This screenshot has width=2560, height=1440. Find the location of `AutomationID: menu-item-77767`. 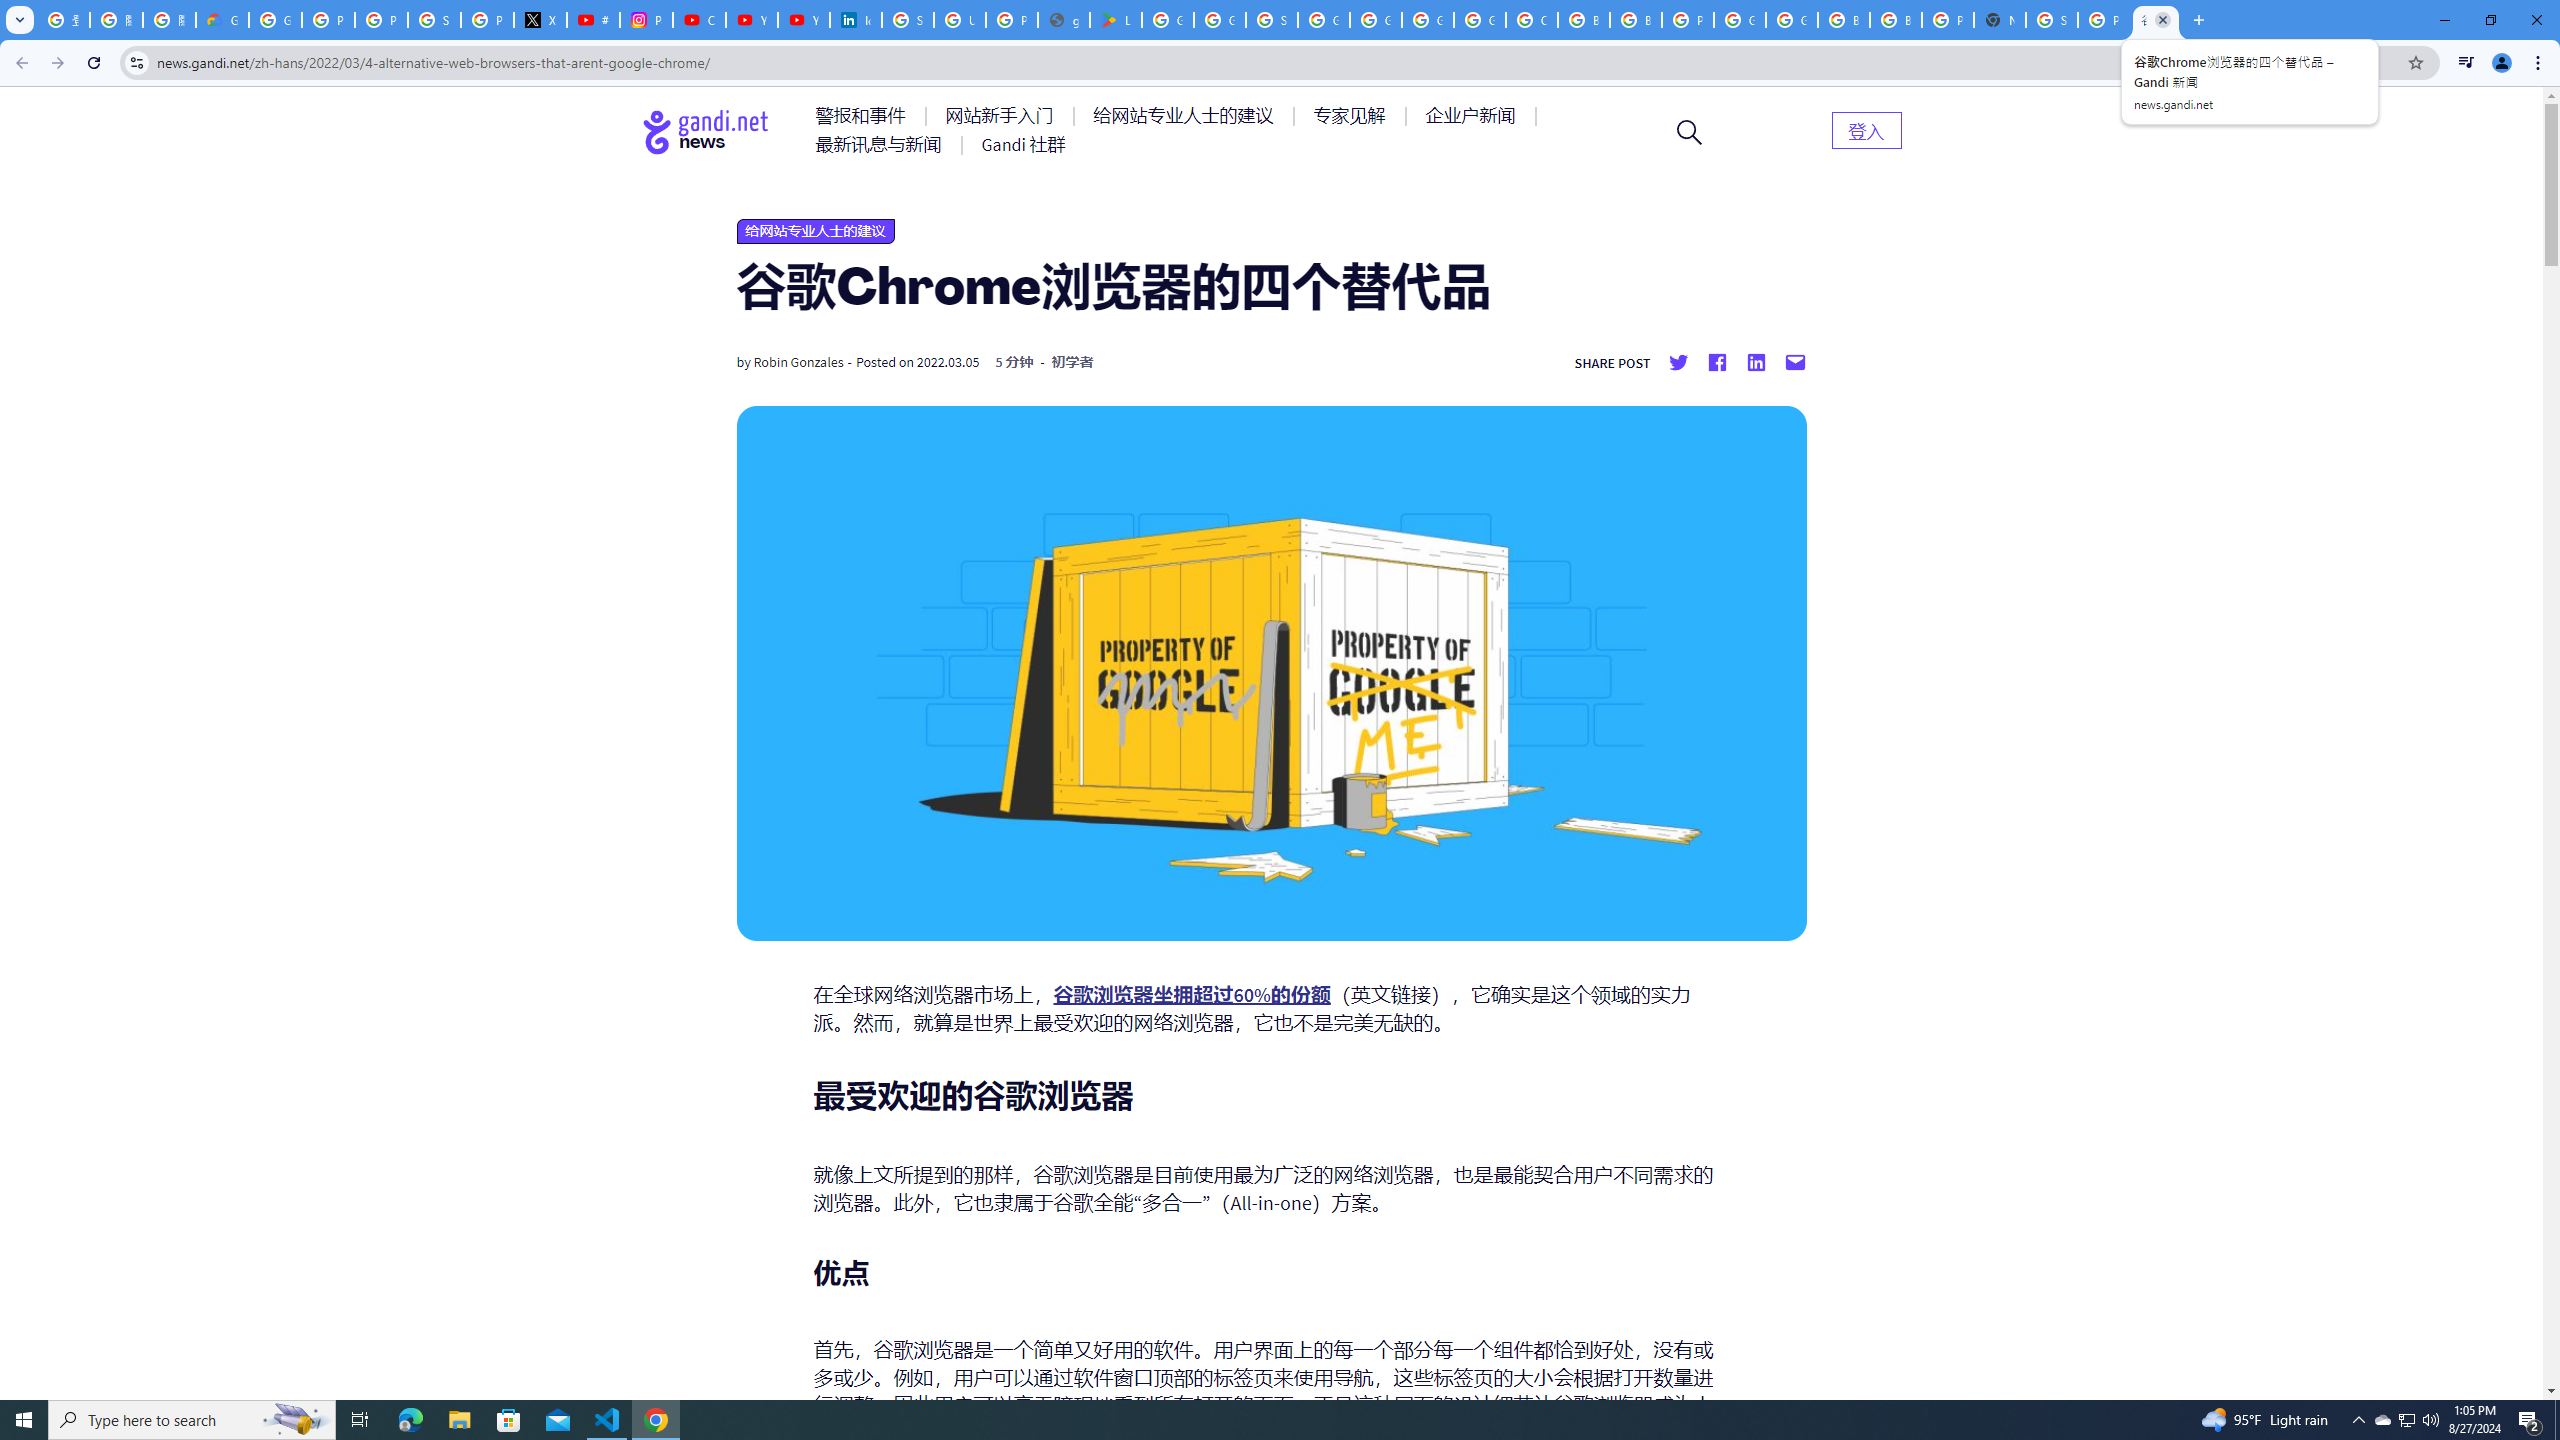

AutomationID: menu-item-77767 is located at coordinates (1024, 144).